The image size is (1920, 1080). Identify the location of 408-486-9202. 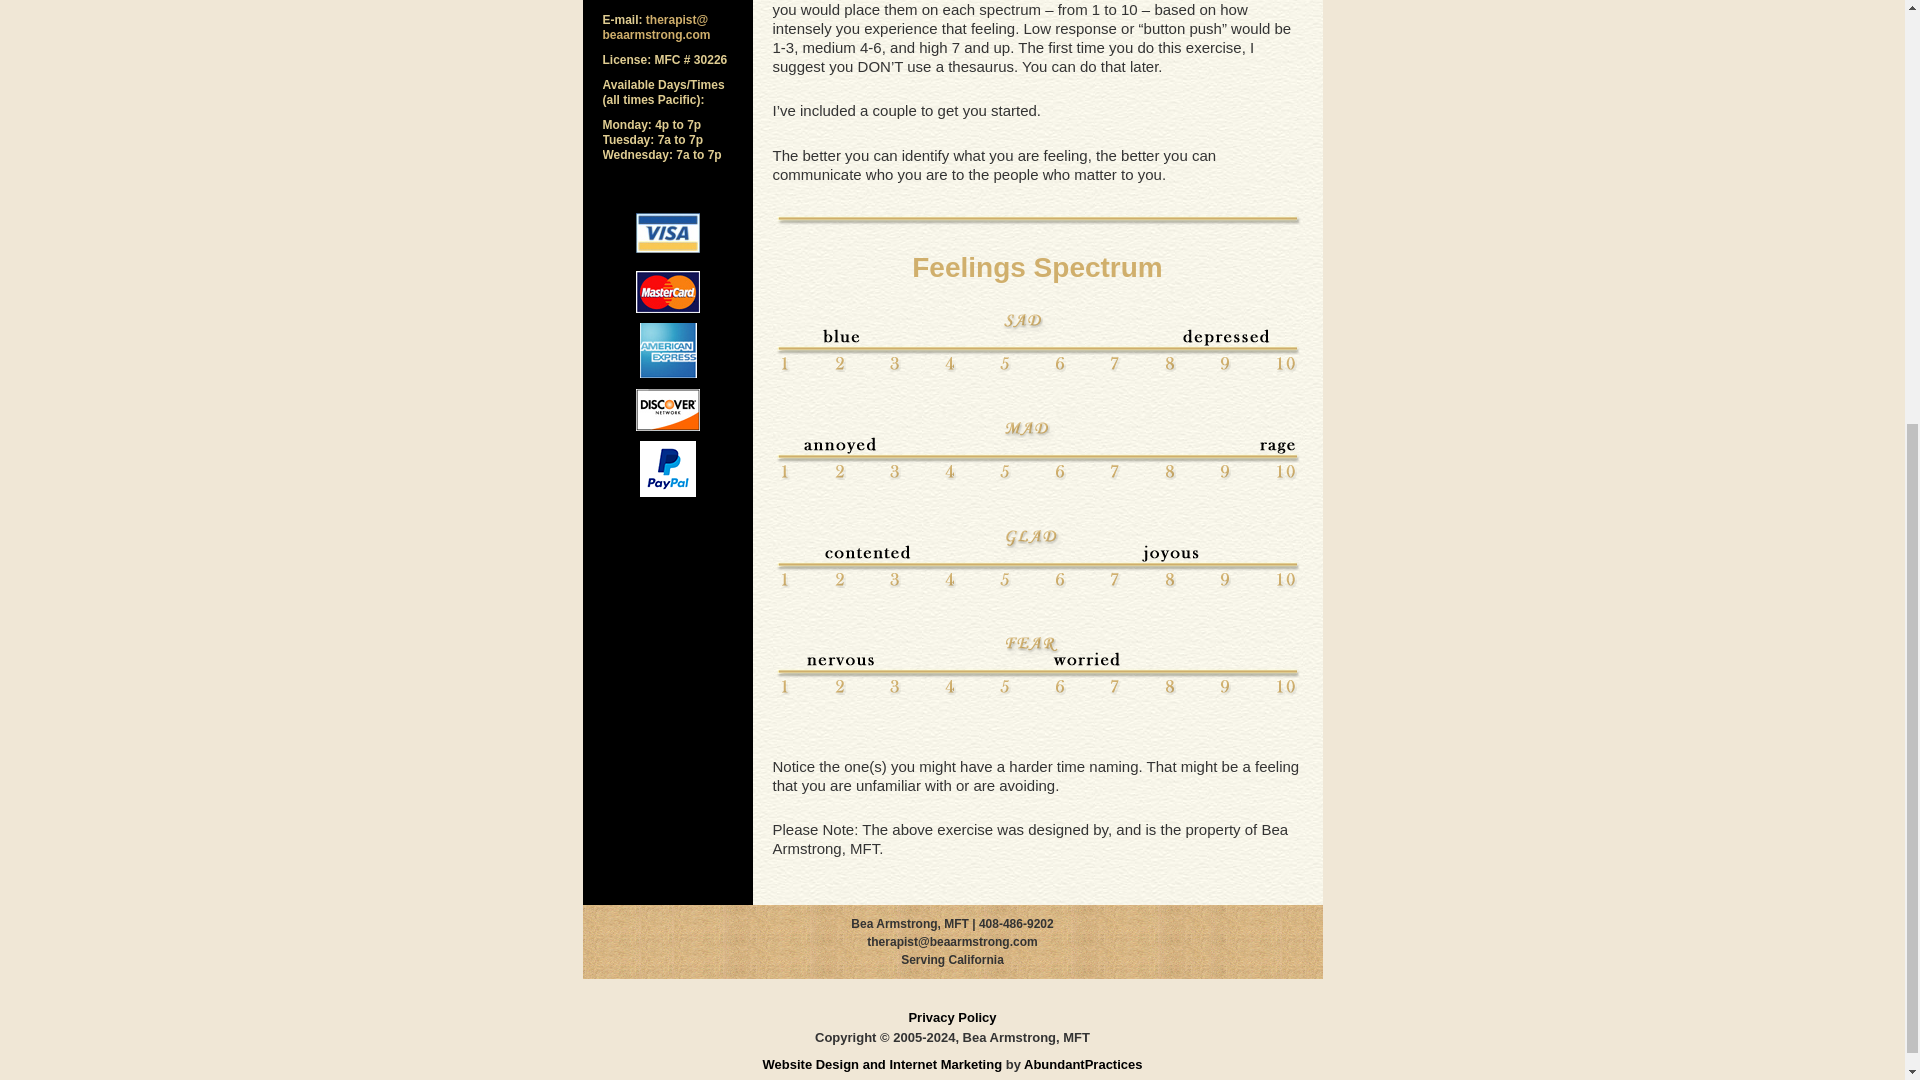
(1016, 923).